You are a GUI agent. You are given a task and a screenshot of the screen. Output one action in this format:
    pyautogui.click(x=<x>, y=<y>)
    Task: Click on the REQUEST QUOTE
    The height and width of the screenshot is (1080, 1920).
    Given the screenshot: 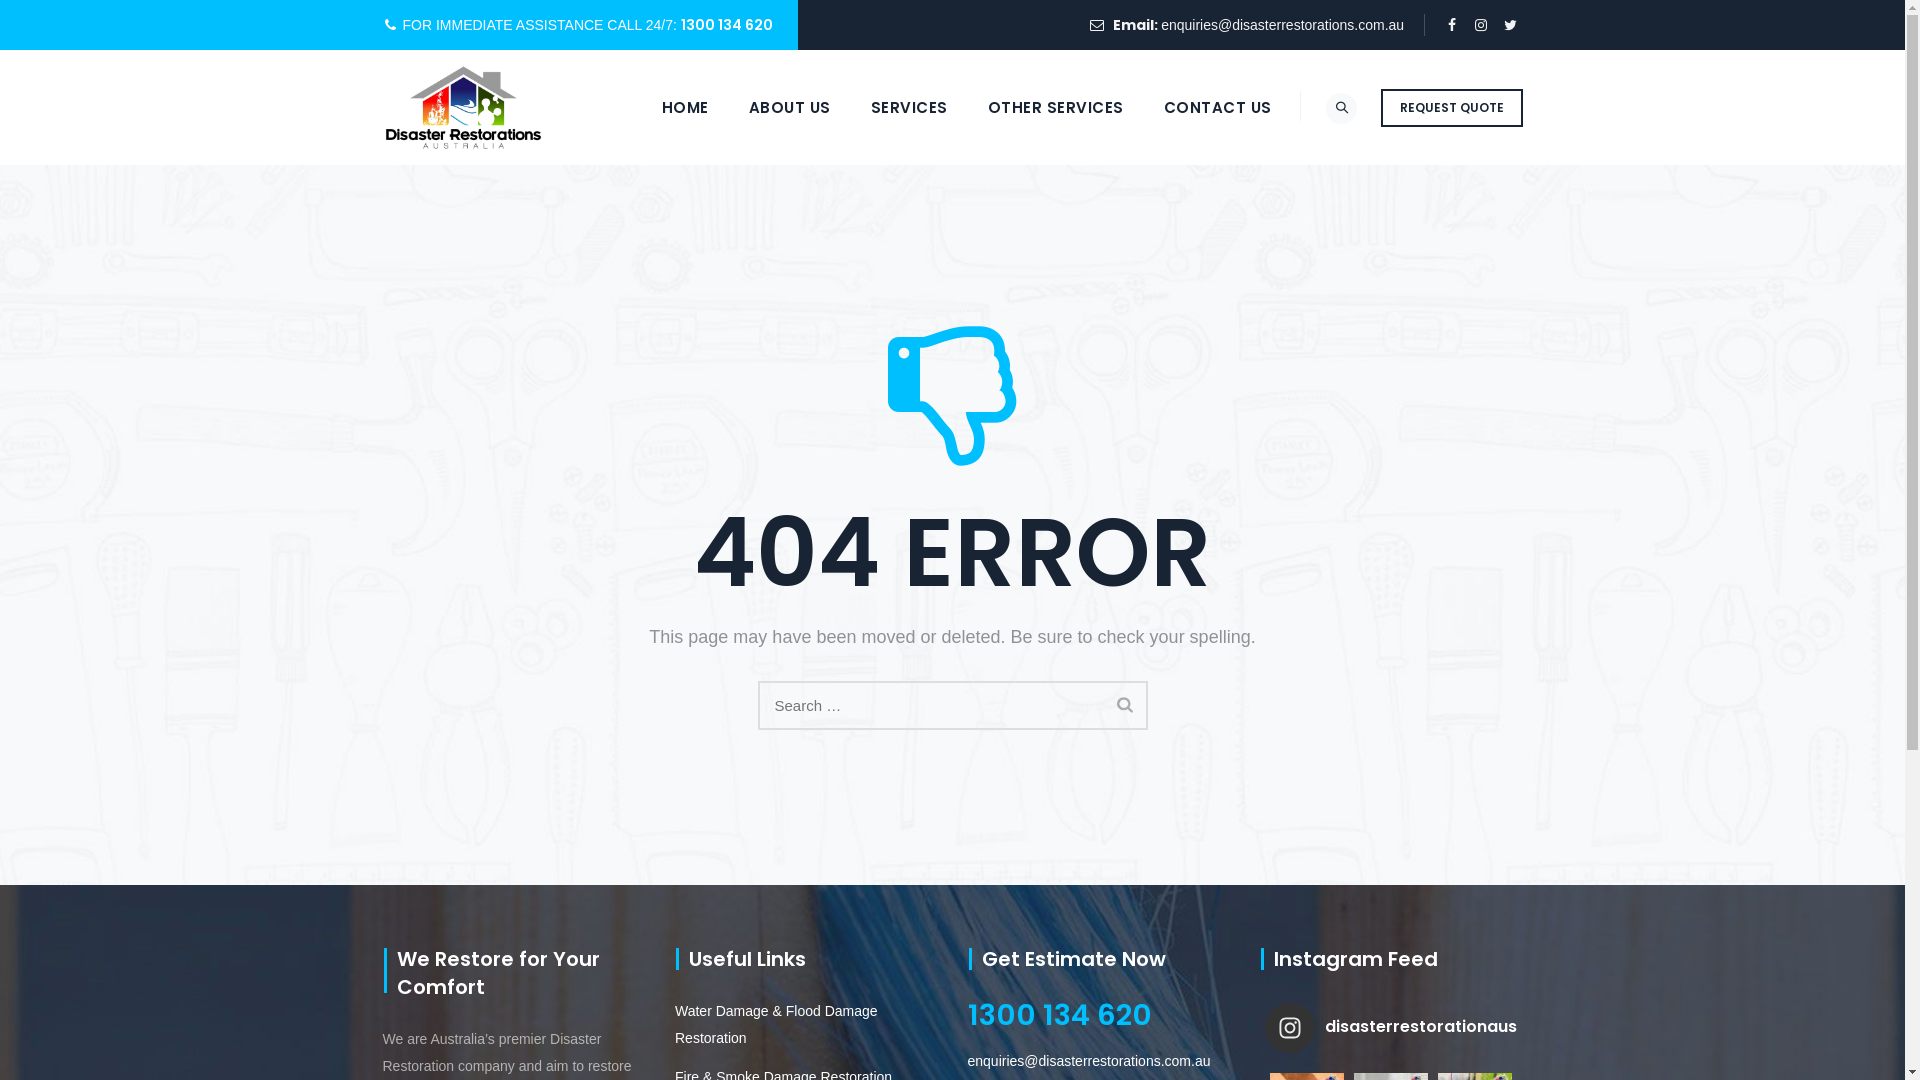 What is the action you would take?
    pyautogui.click(x=1451, y=108)
    